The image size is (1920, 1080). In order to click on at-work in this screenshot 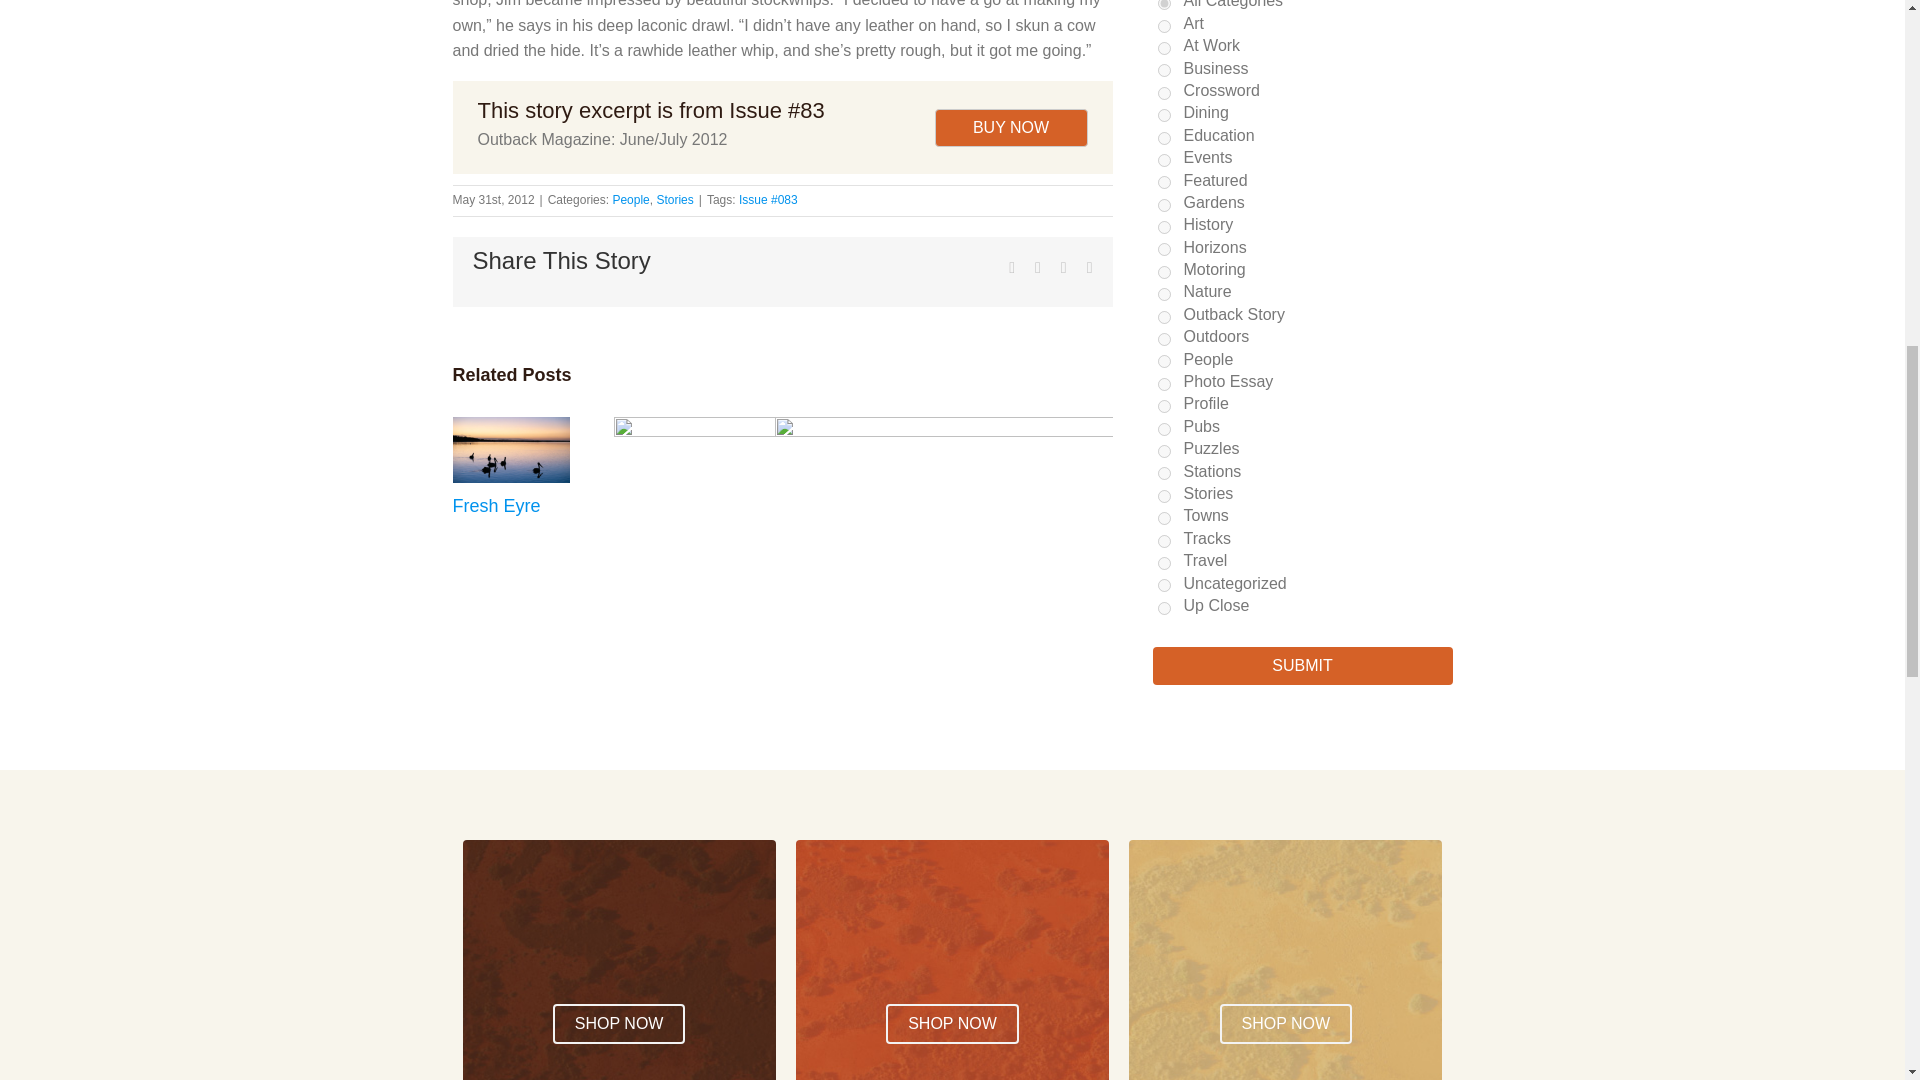, I will do `click(1164, 48)`.